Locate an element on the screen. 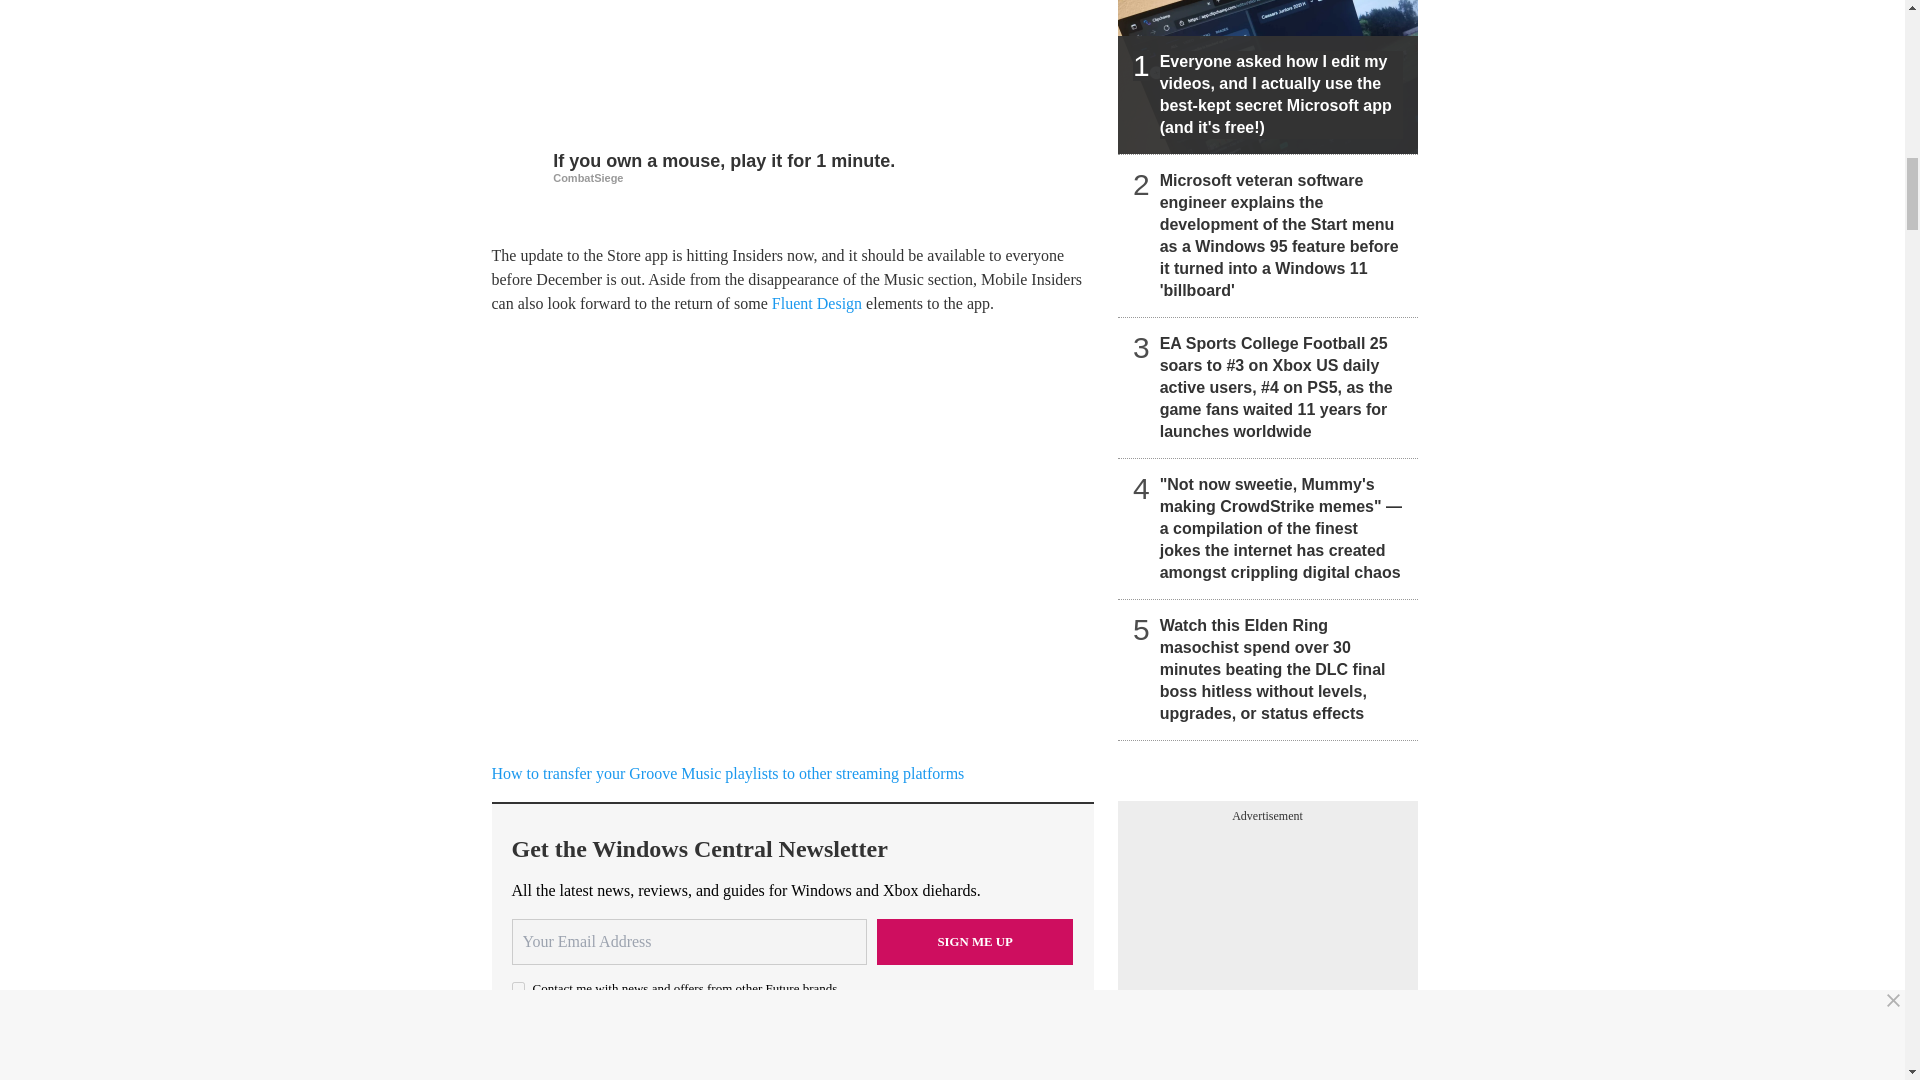 The height and width of the screenshot is (1080, 1920). on is located at coordinates (518, 1022).